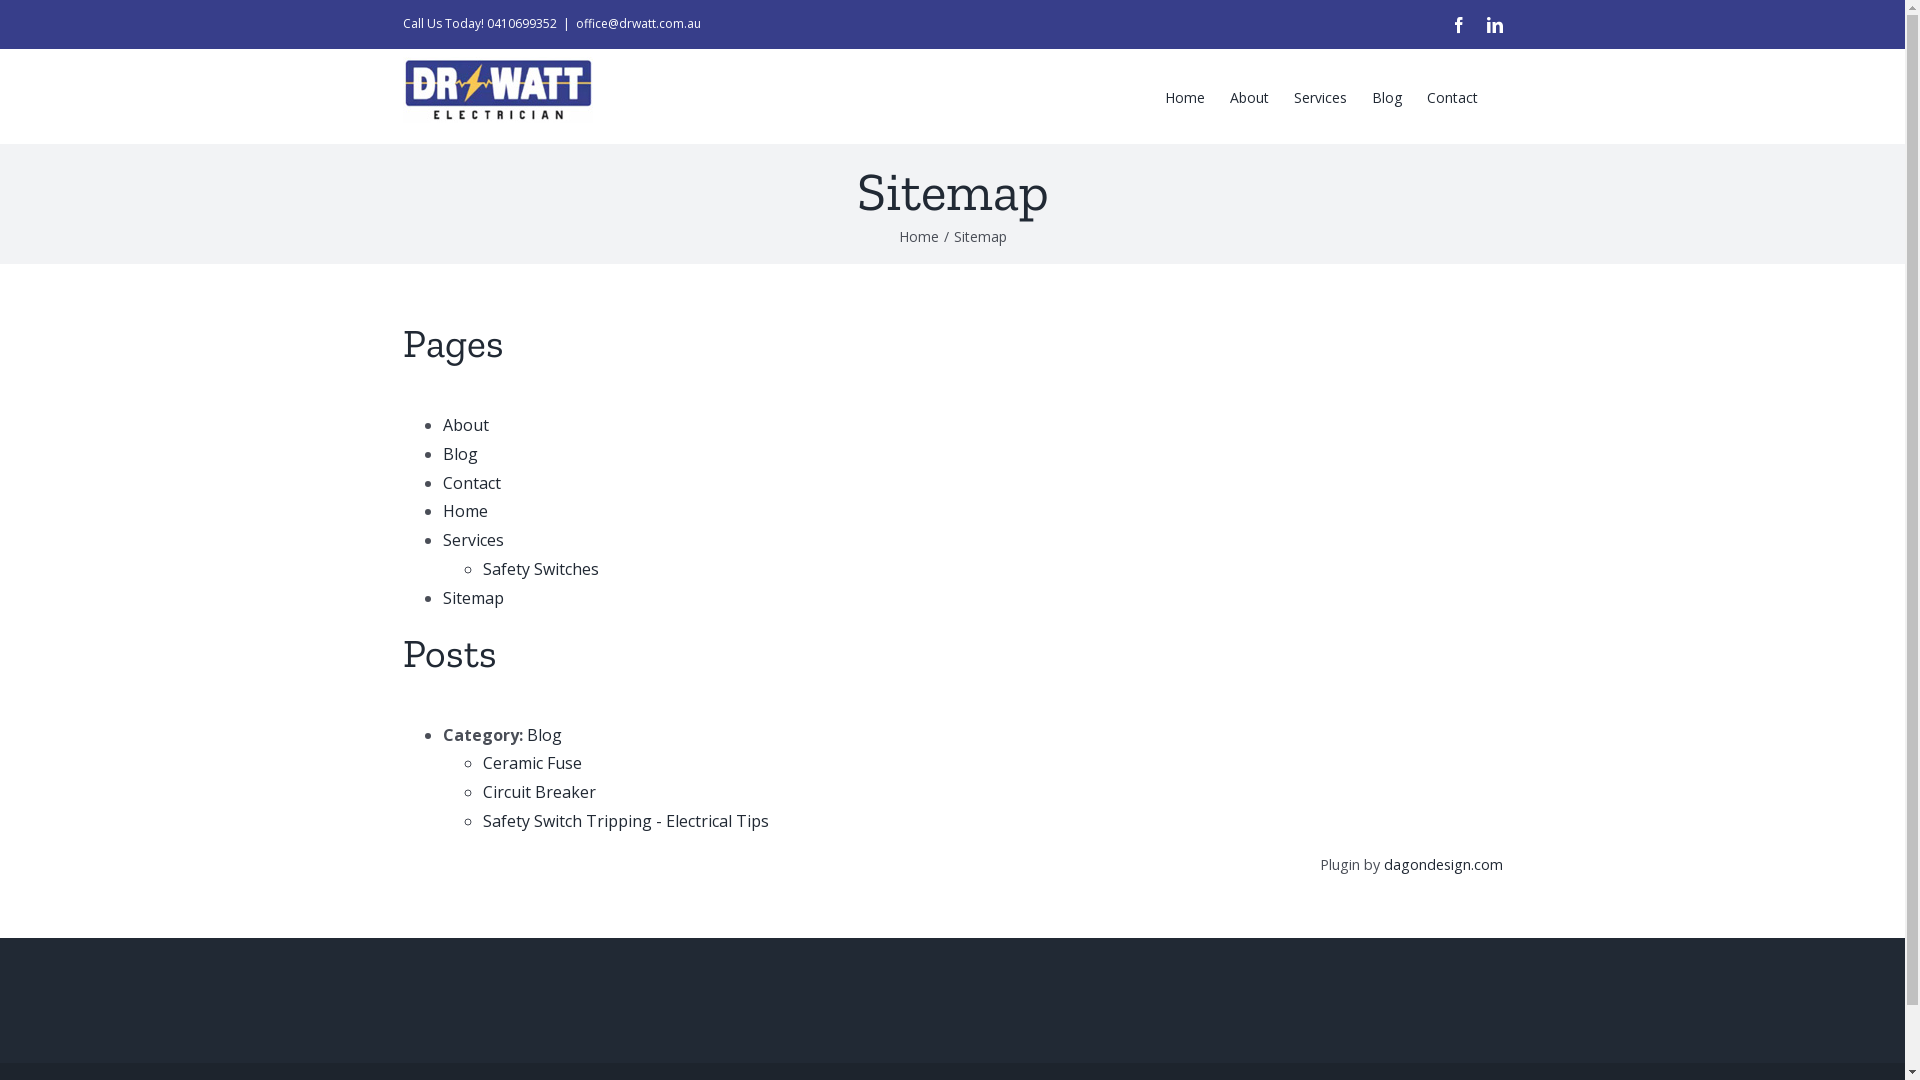 This screenshot has height=1080, width=1920. Describe the element at coordinates (472, 598) in the screenshot. I see `Sitemap` at that location.